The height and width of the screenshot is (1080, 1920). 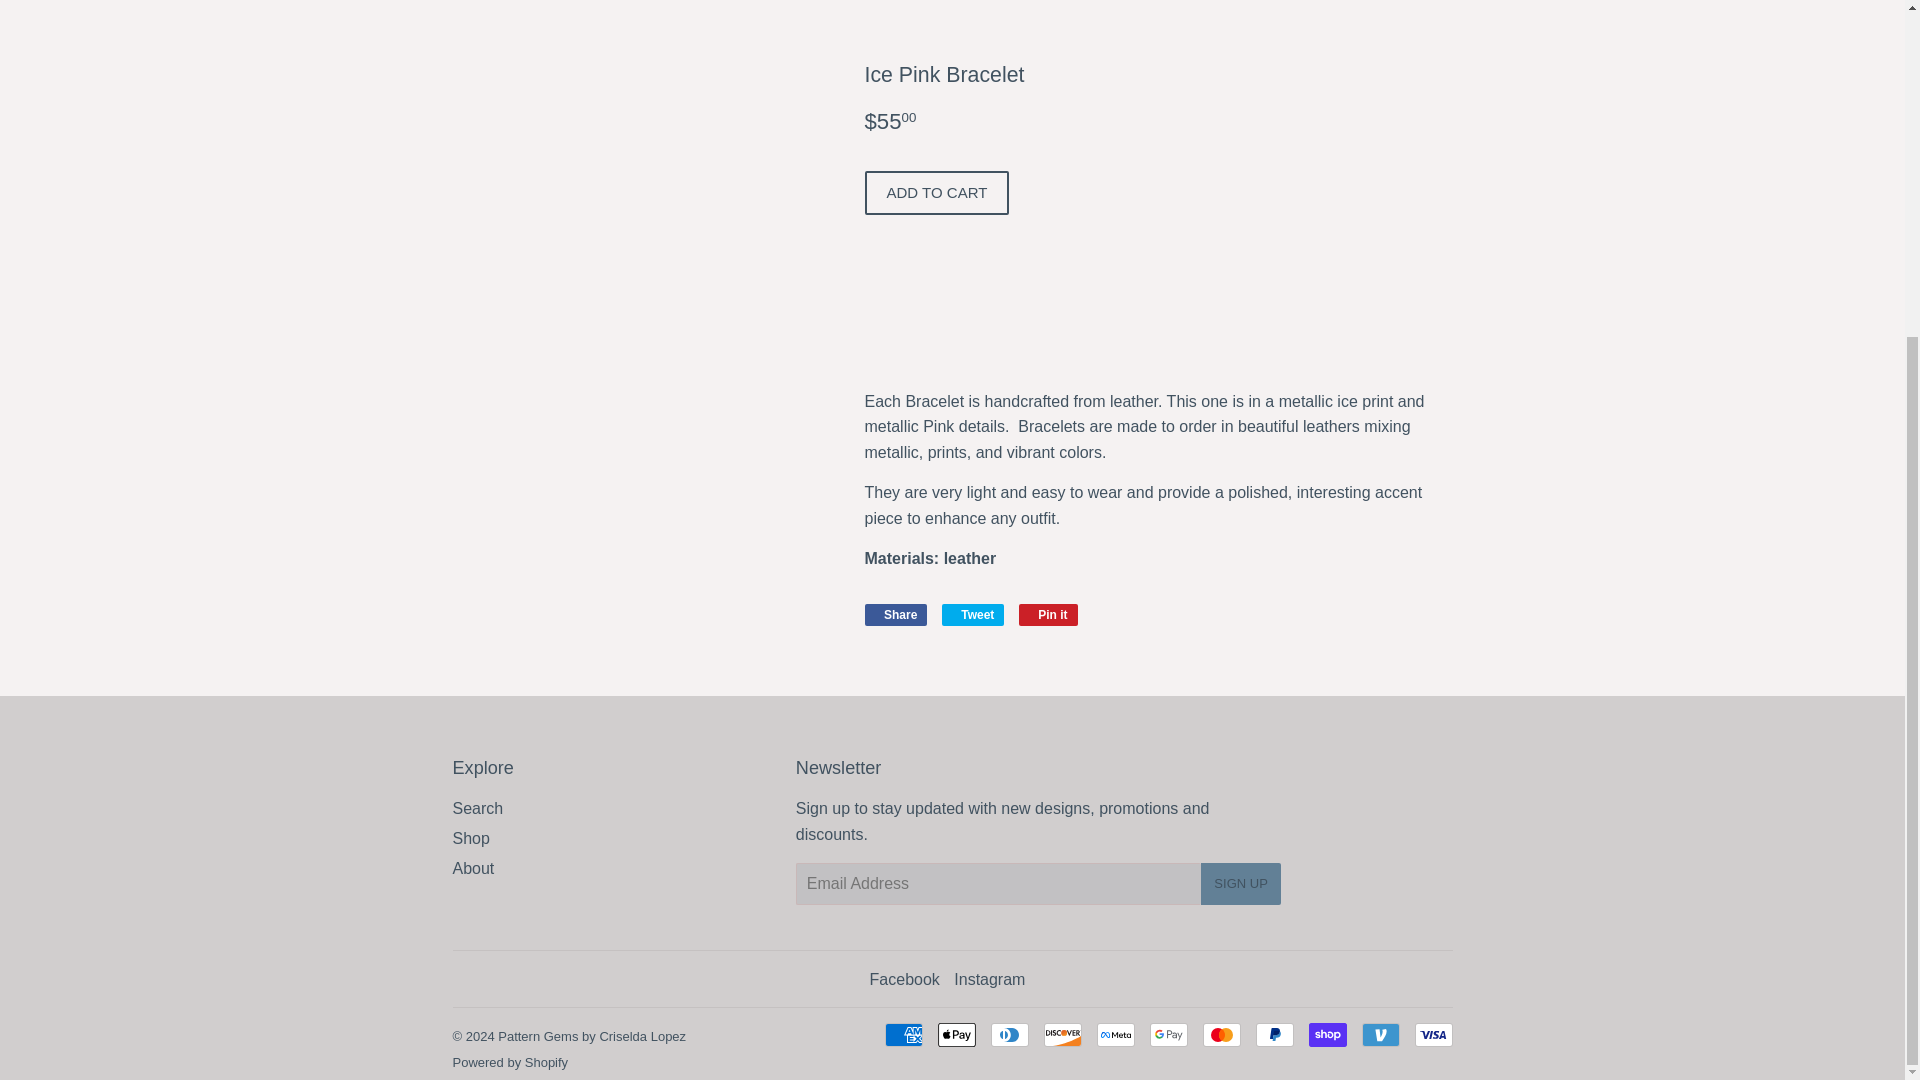 What do you see at coordinates (591, 1036) in the screenshot?
I see `Pattern Gems by Criselda Lopez` at bounding box center [591, 1036].